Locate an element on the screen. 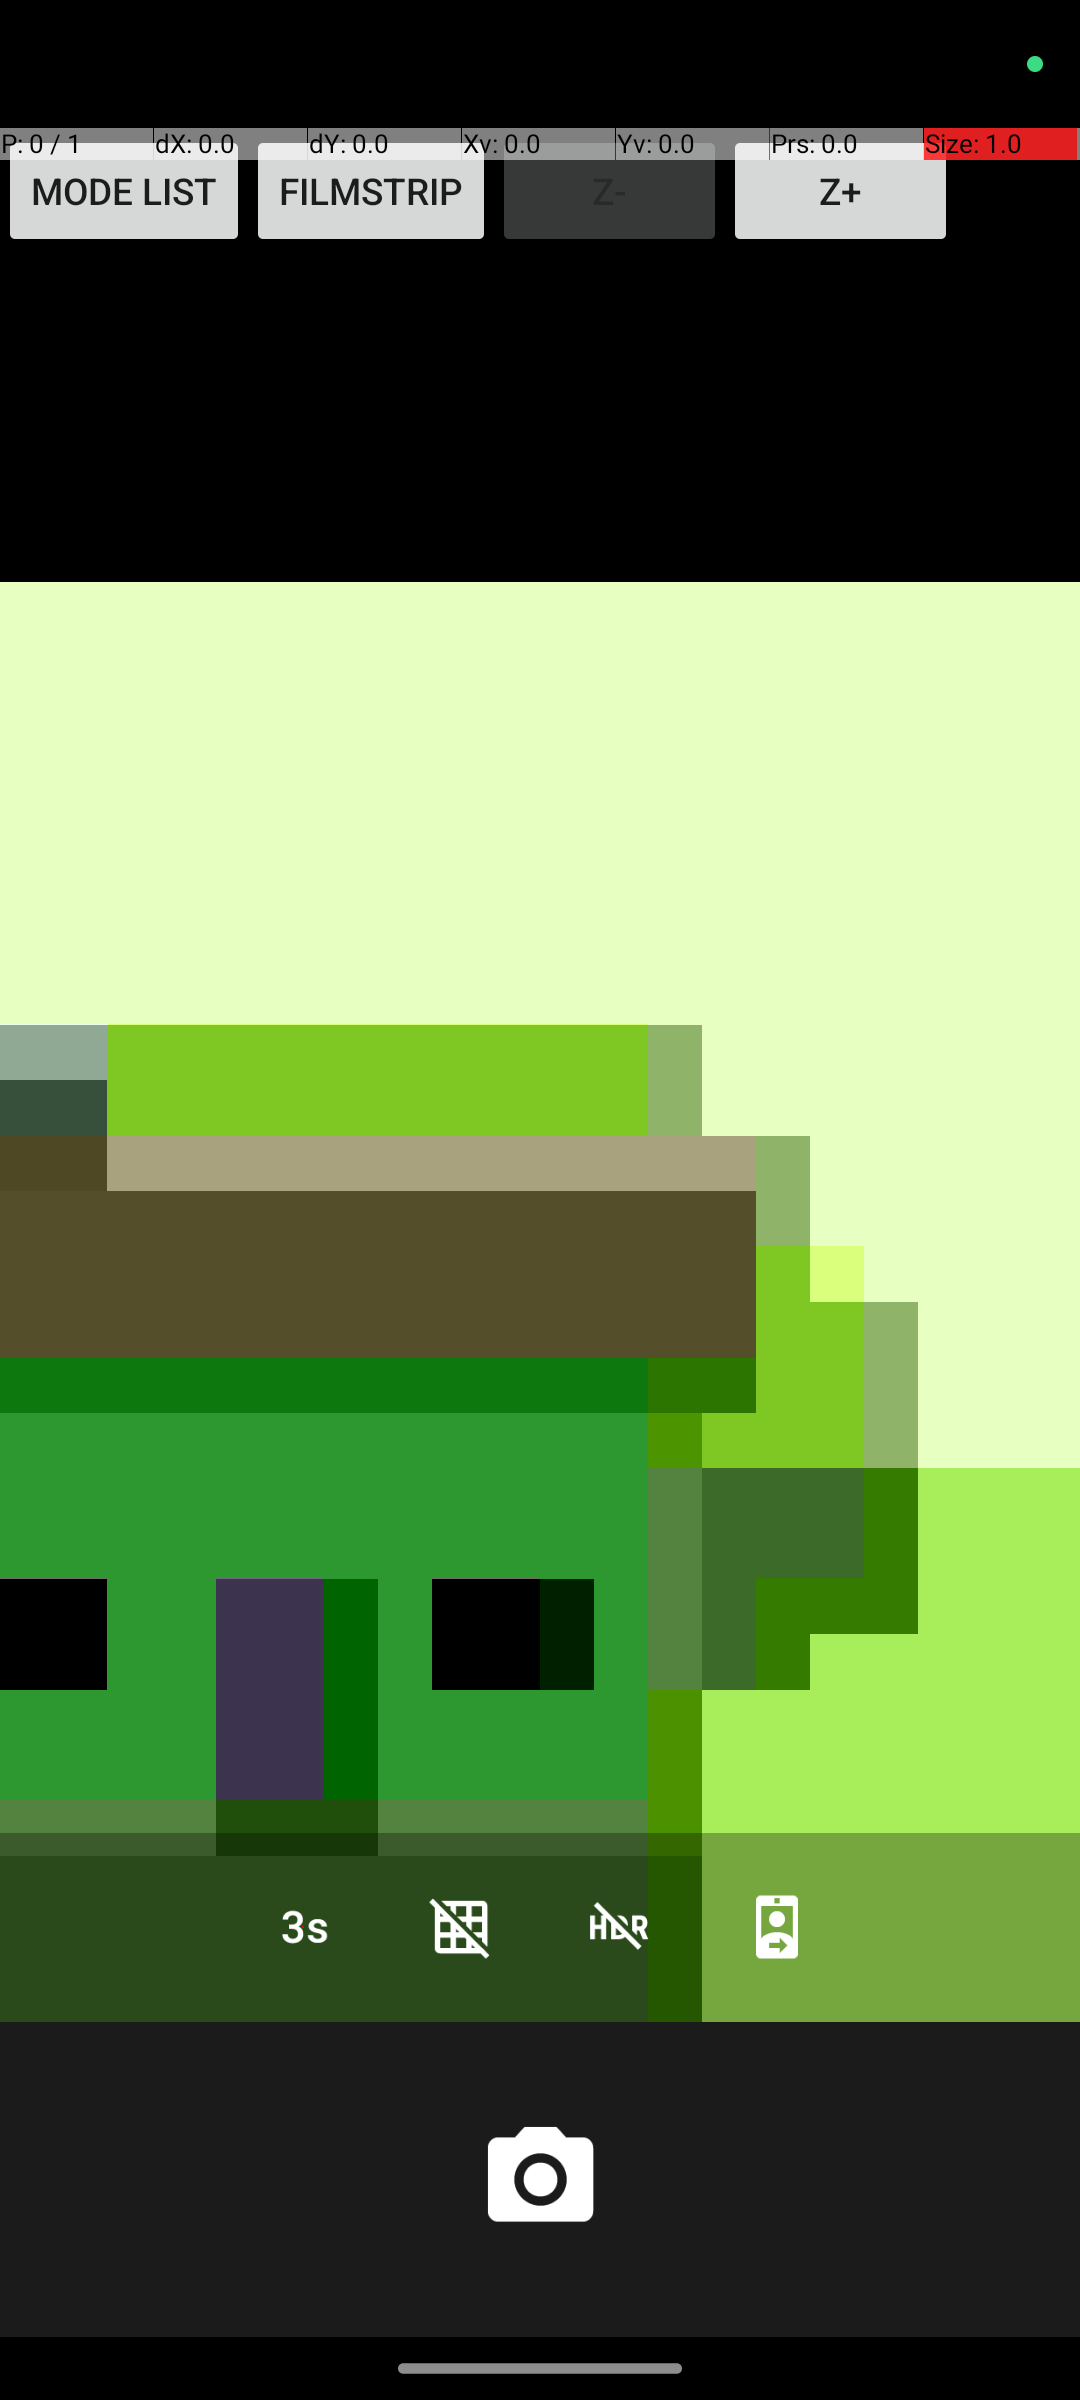  Grid lines off is located at coordinates (461, 1926).